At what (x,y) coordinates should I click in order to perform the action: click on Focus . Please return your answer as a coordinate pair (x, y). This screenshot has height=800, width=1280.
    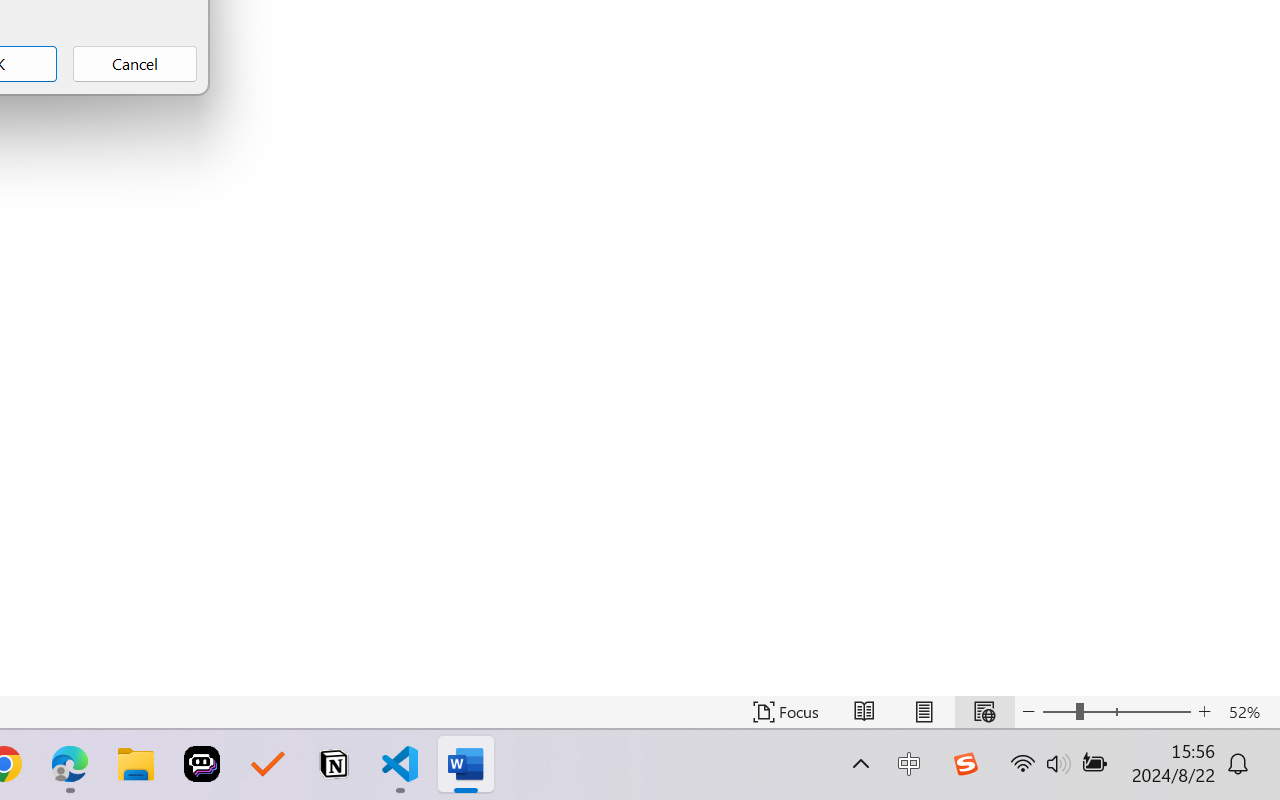
    Looking at the image, I should click on (786, 712).